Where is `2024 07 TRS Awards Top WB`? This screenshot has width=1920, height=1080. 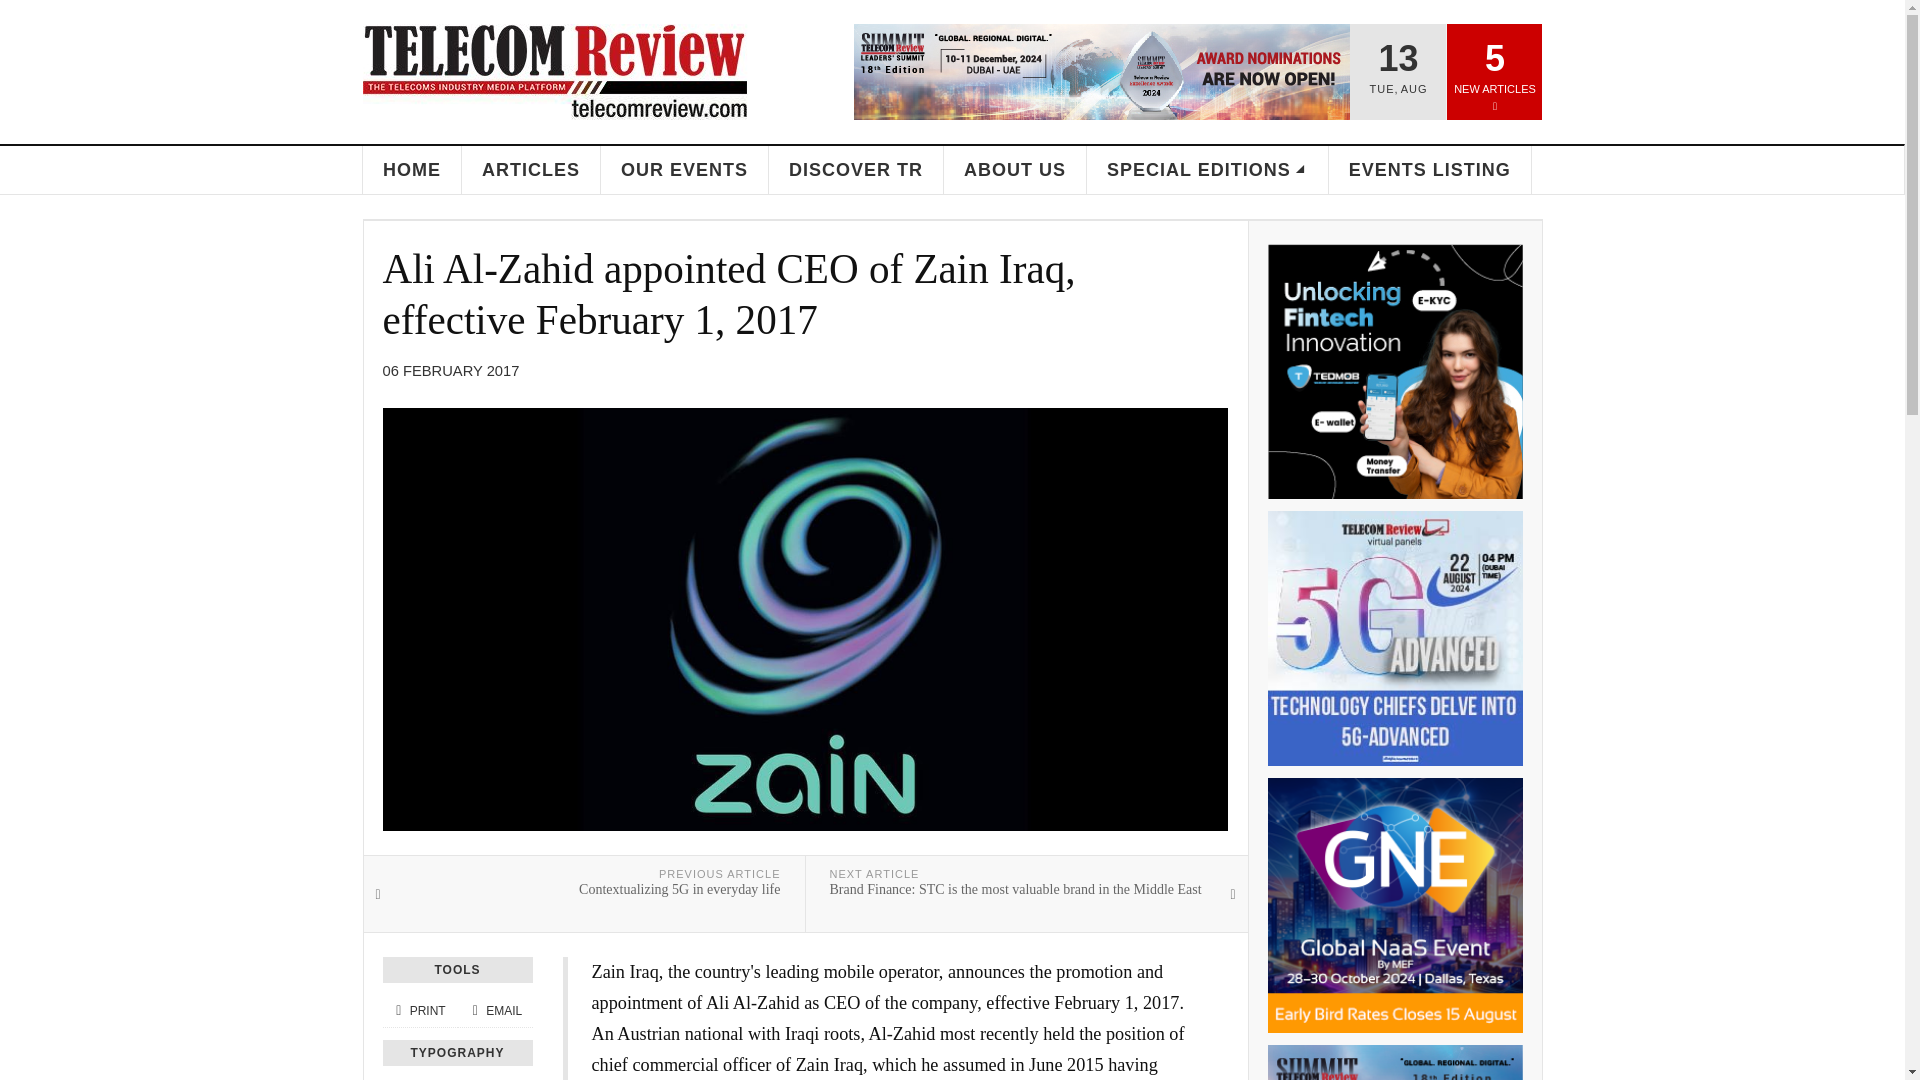
2024 07 TRS Awards Top WB is located at coordinates (1102, 71).